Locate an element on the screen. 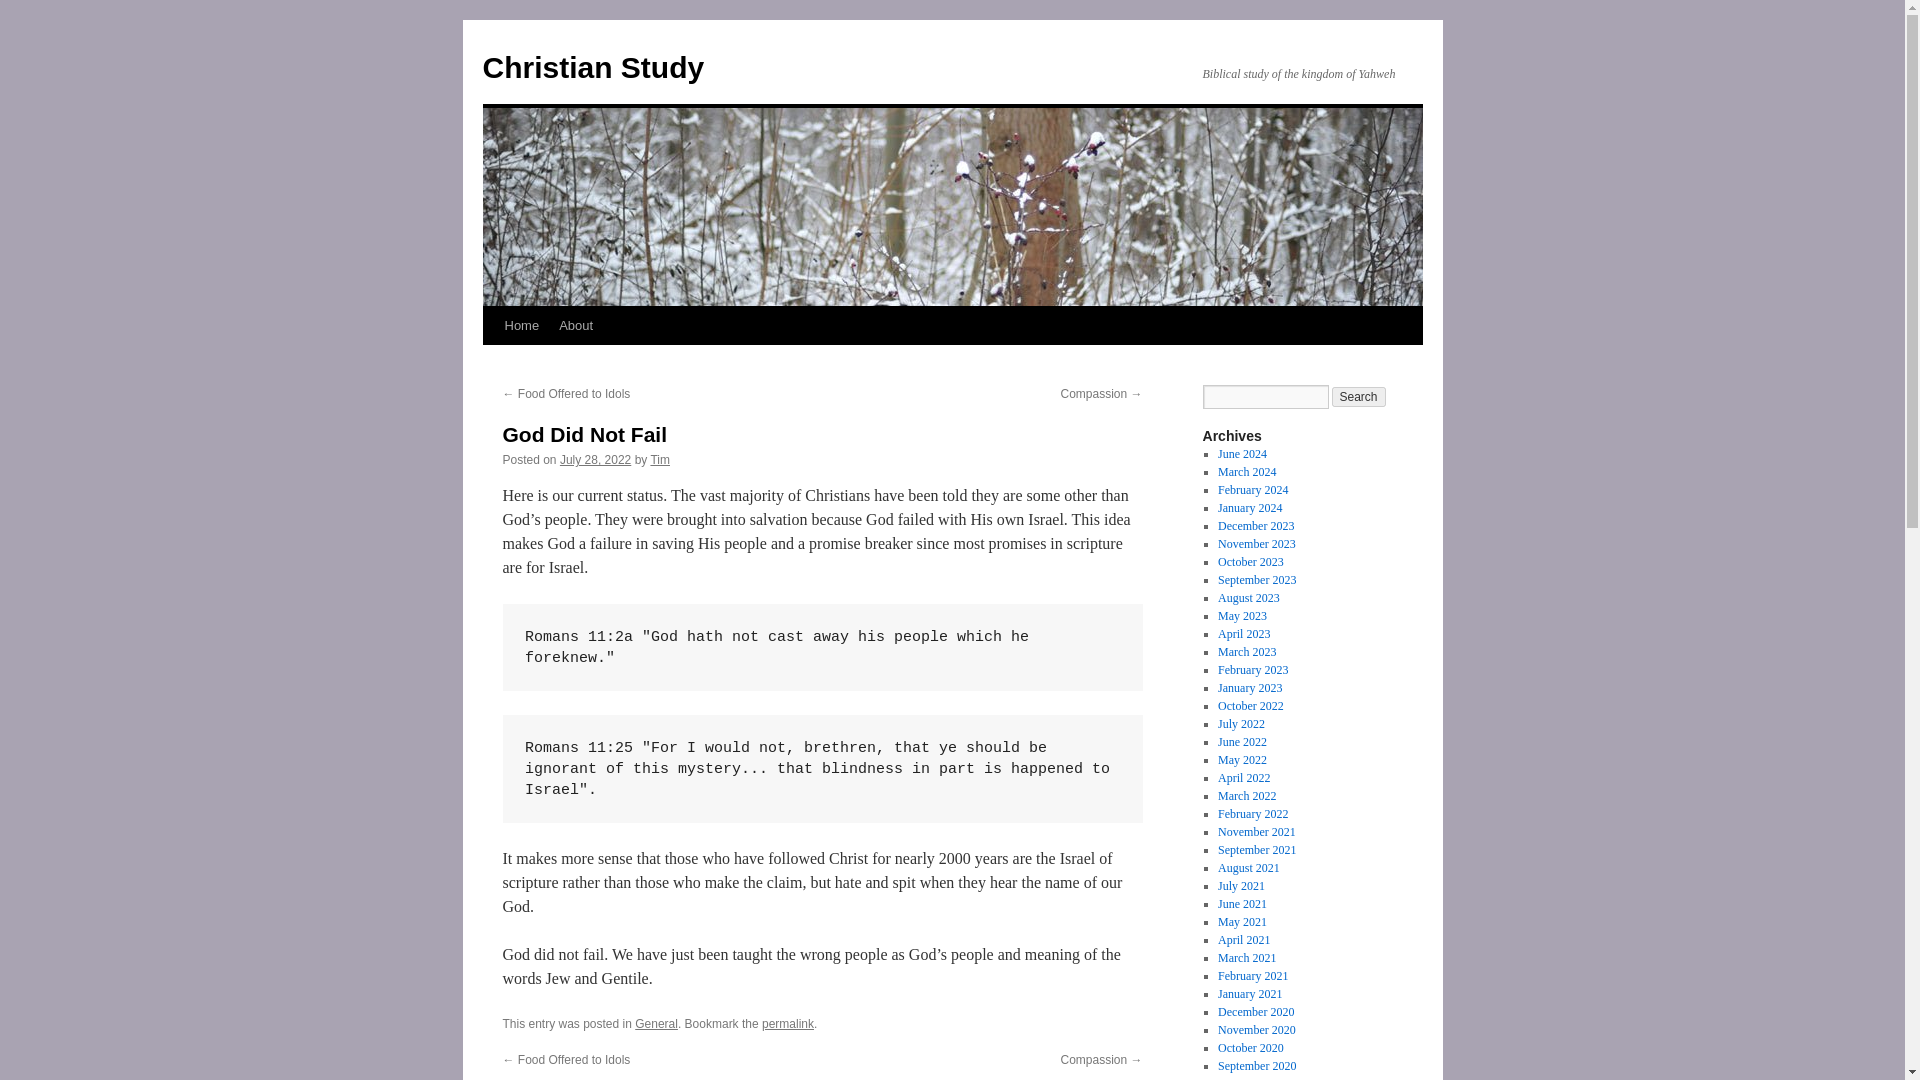 Image resolution: width=1920 pixels, height=1080 pixels. February 2024 is located at coordinates (1252, 489).